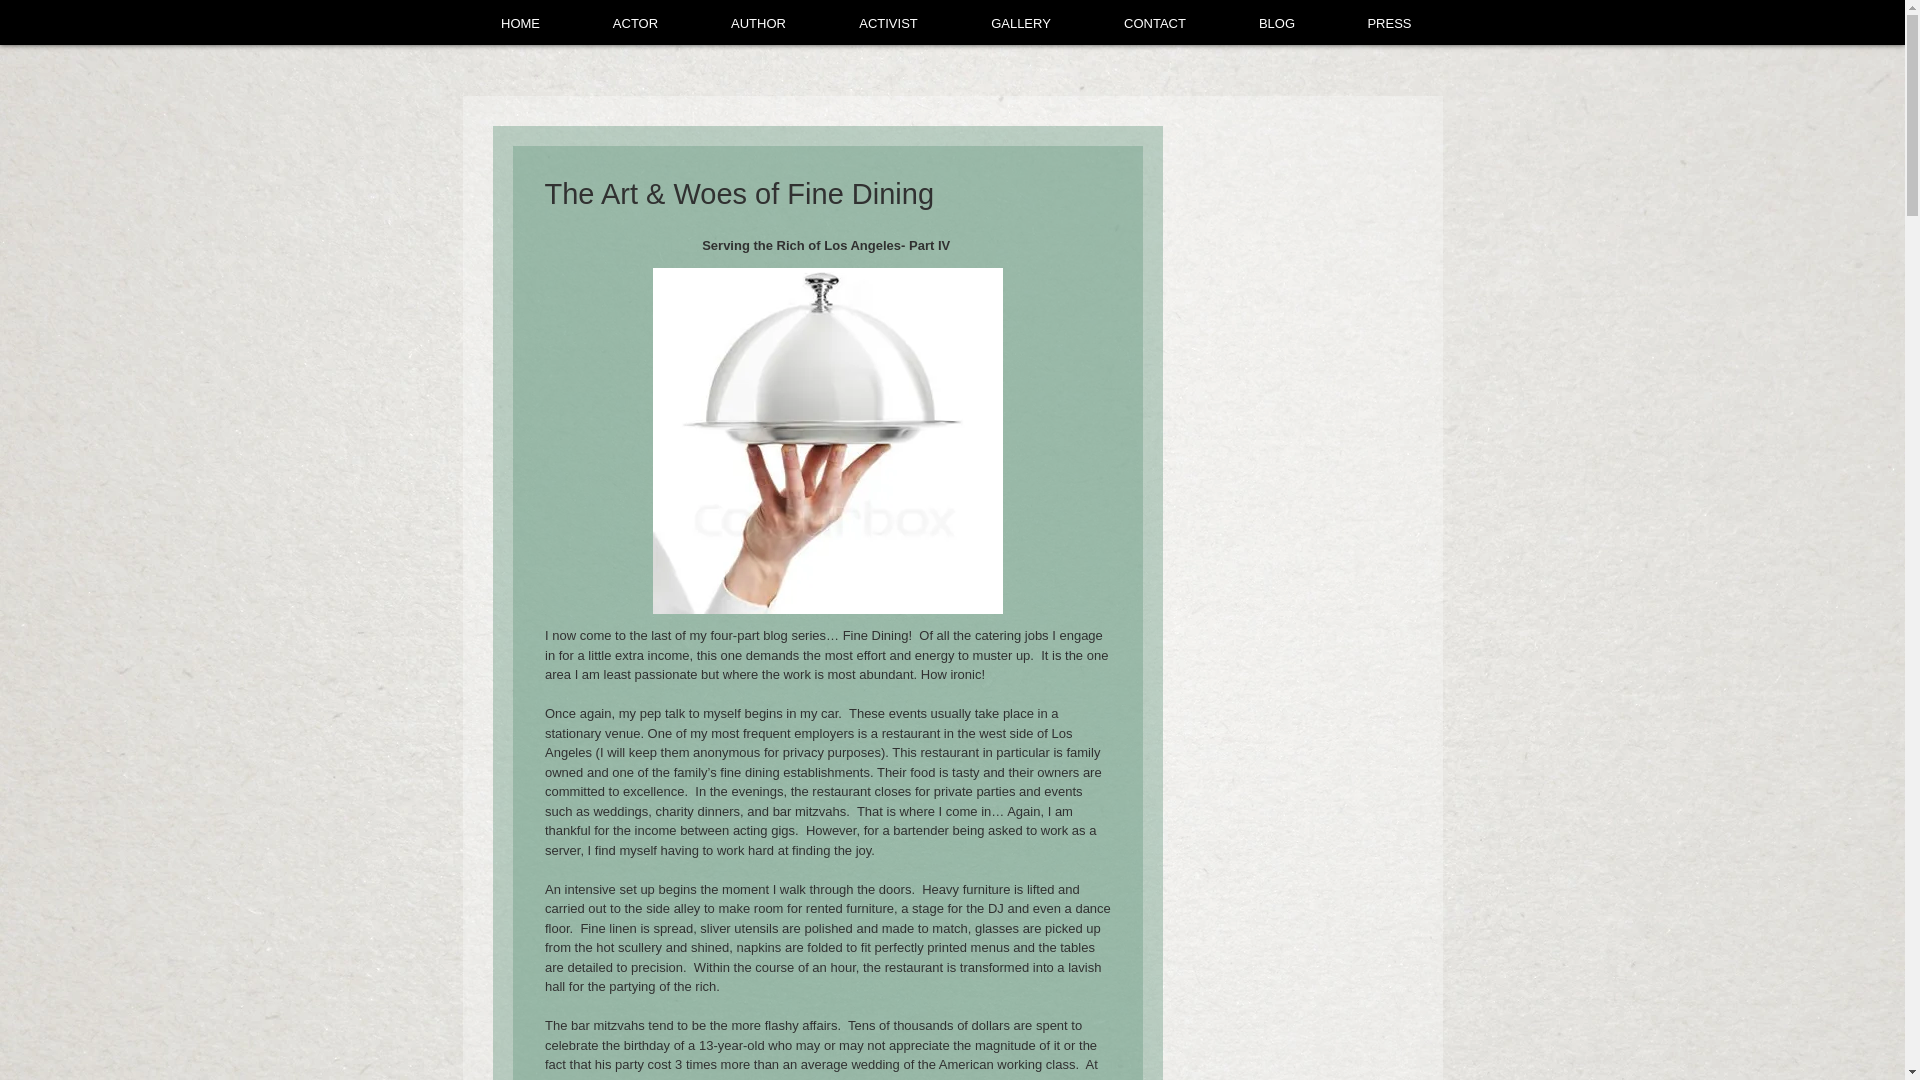 This screenshot has height=1080, width=1920. I want to click on GALLERY, so click(1020, 24).